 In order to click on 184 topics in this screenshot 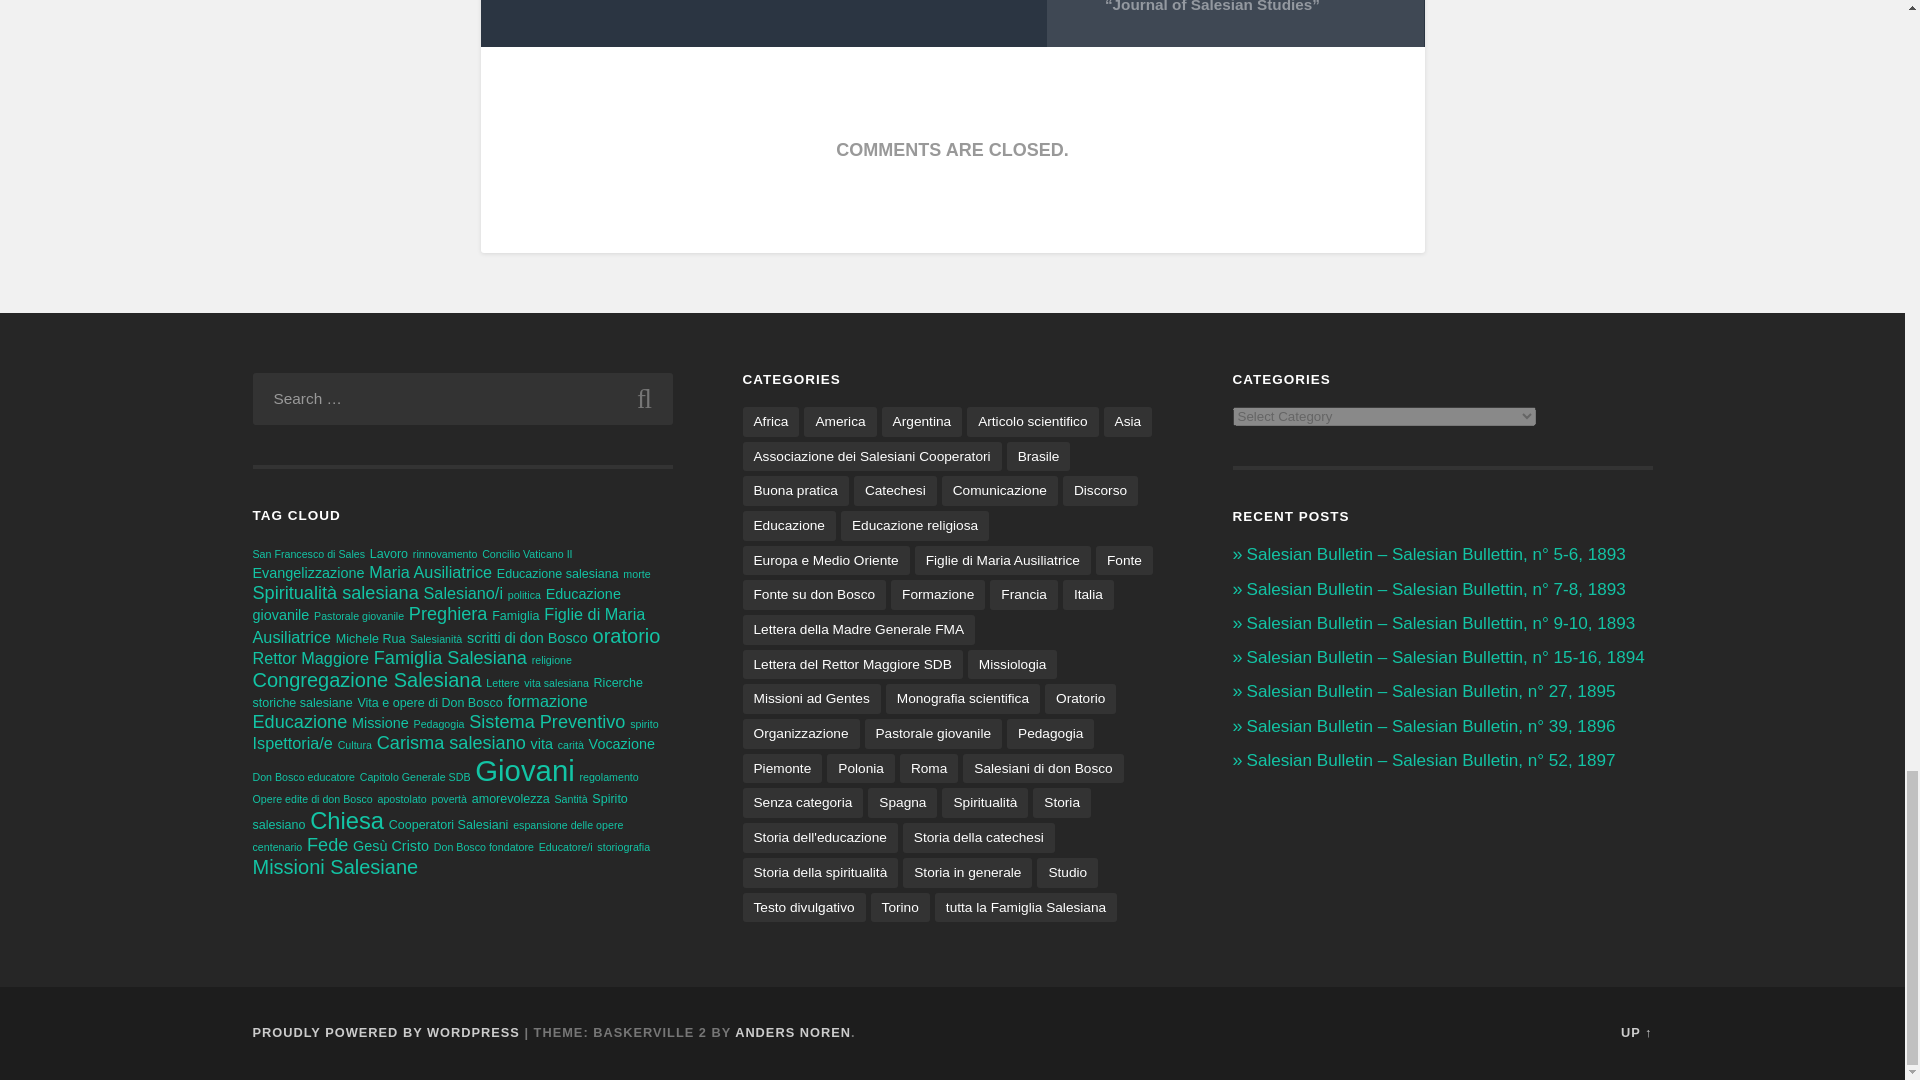, I will do `click(445, 554)`.